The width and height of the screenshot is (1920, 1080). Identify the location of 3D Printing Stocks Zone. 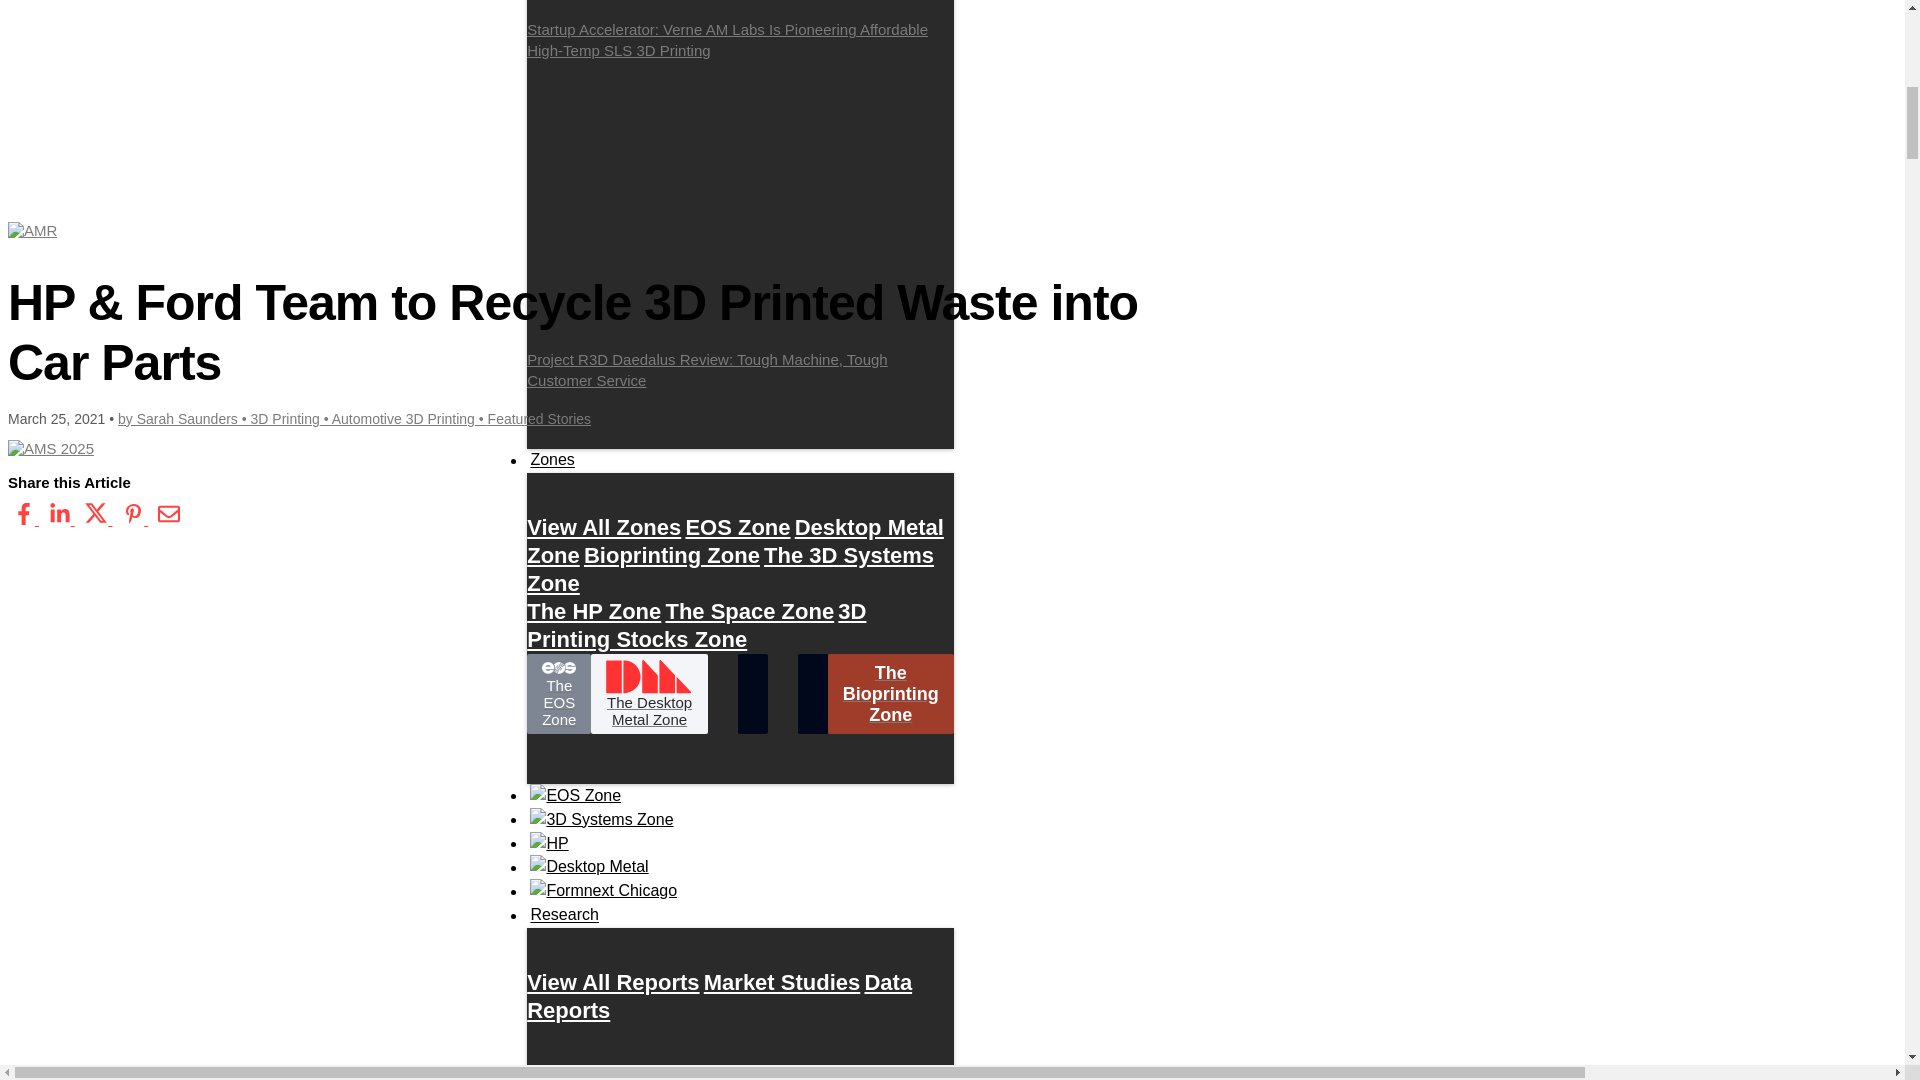
(696, 625).